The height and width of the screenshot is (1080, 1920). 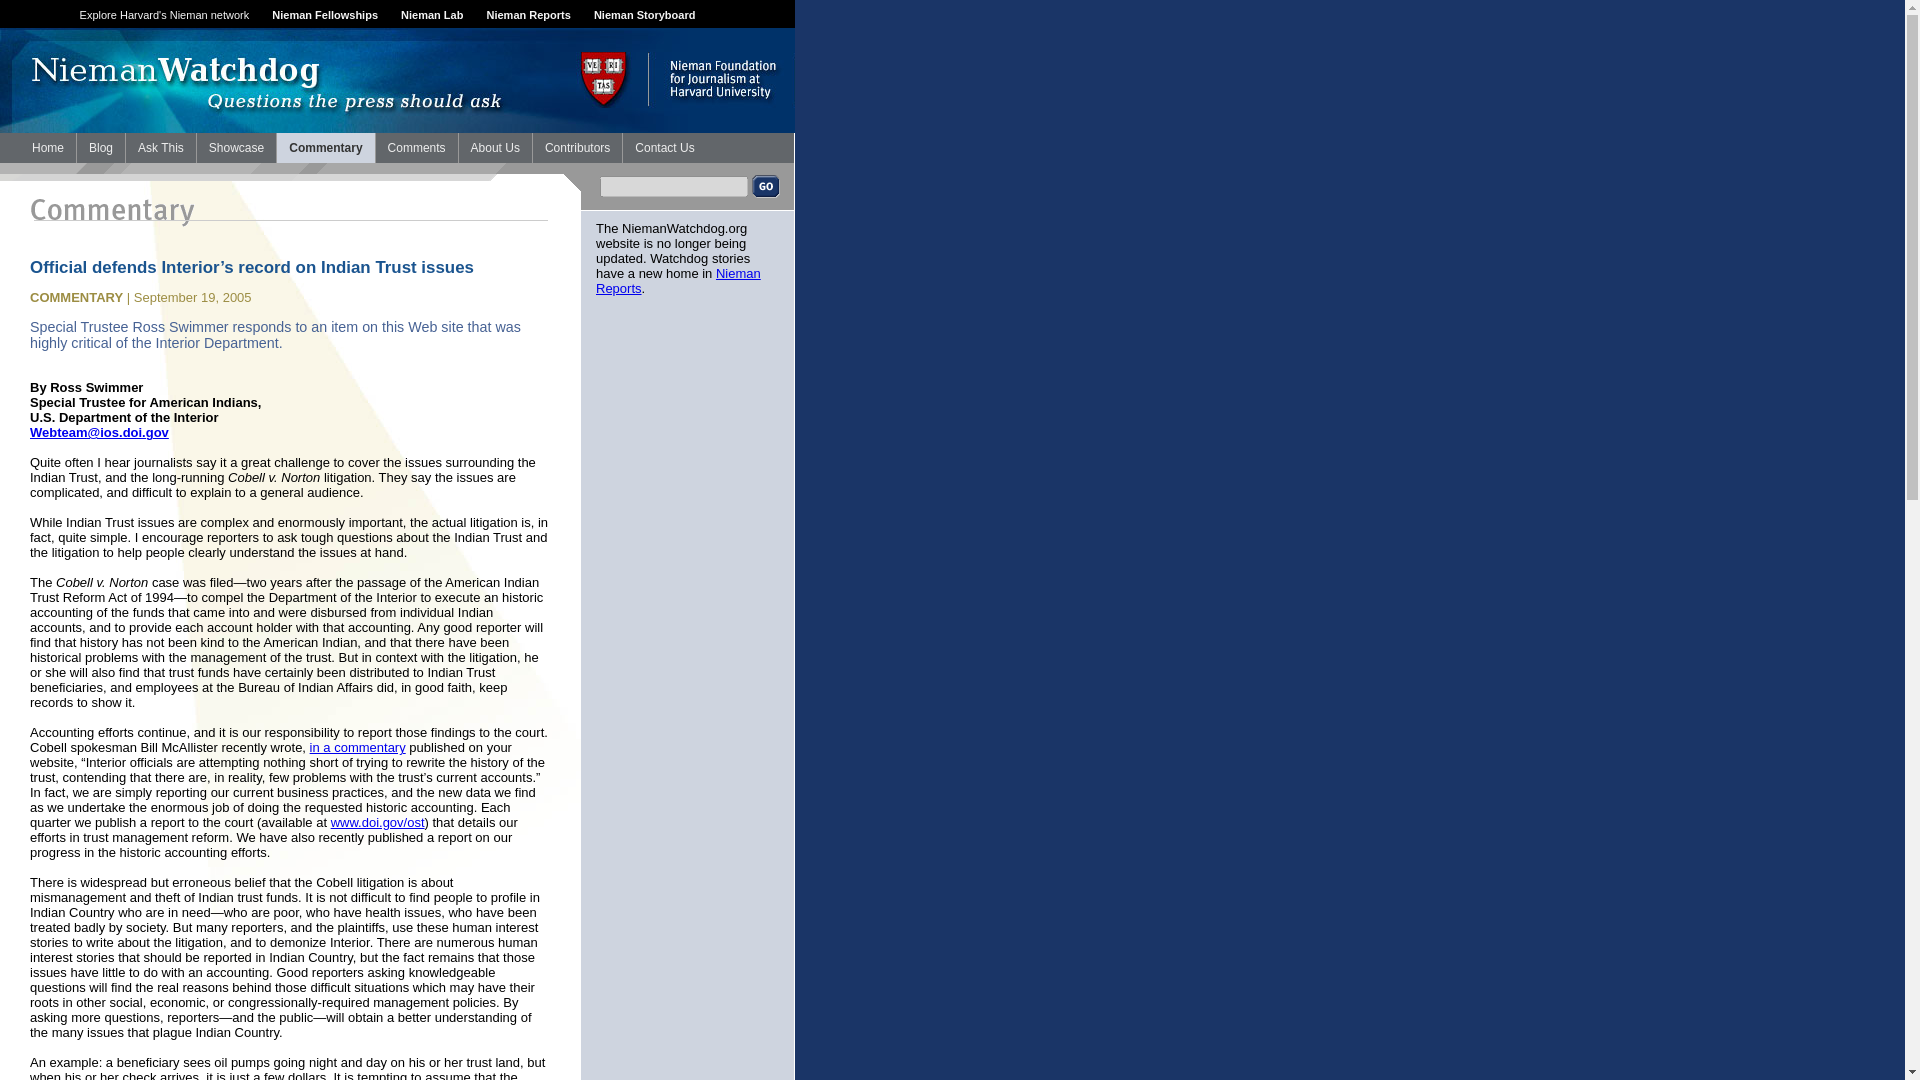 What do you see at coordinates (578, 148) in the screenshot?
I see `Contributors` at bounding box center [578, 148].